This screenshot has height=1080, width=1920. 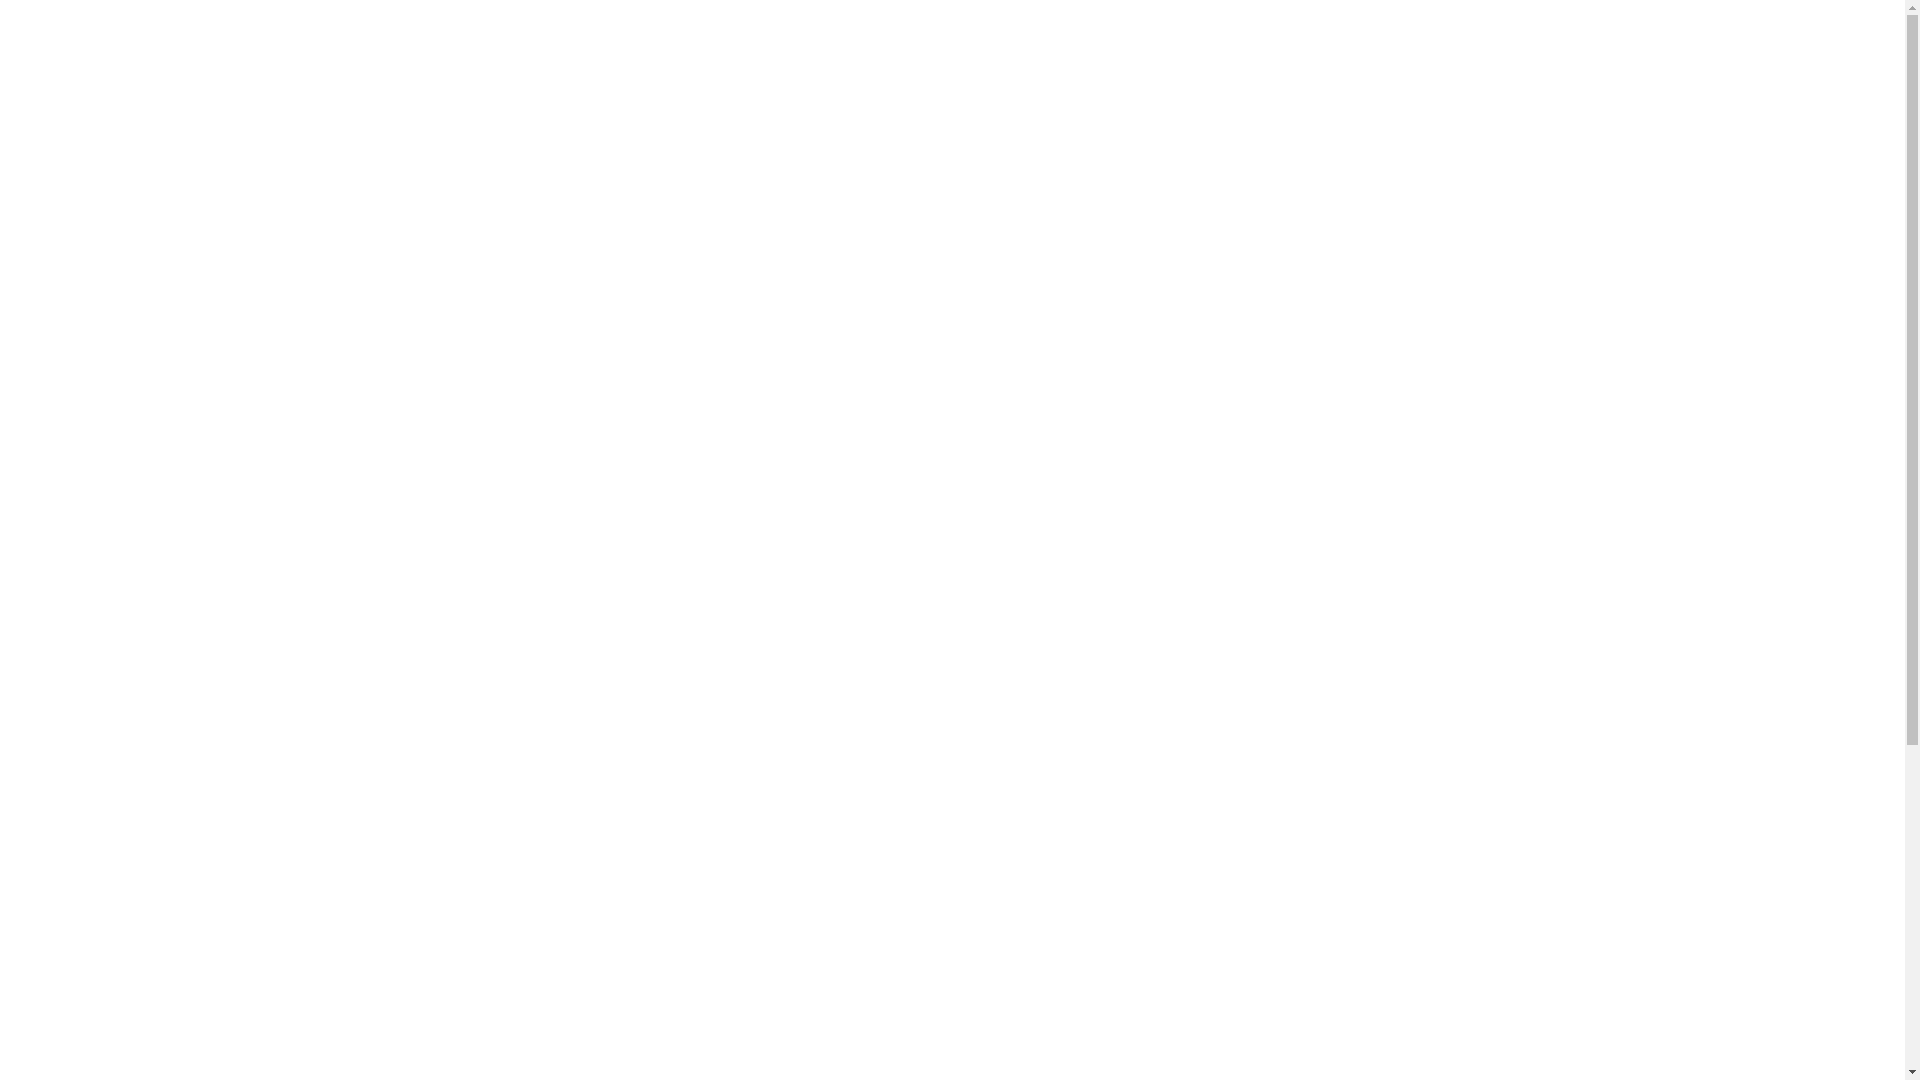 I want to click on ARBEITGEBER, so click(x=1221, y=352).